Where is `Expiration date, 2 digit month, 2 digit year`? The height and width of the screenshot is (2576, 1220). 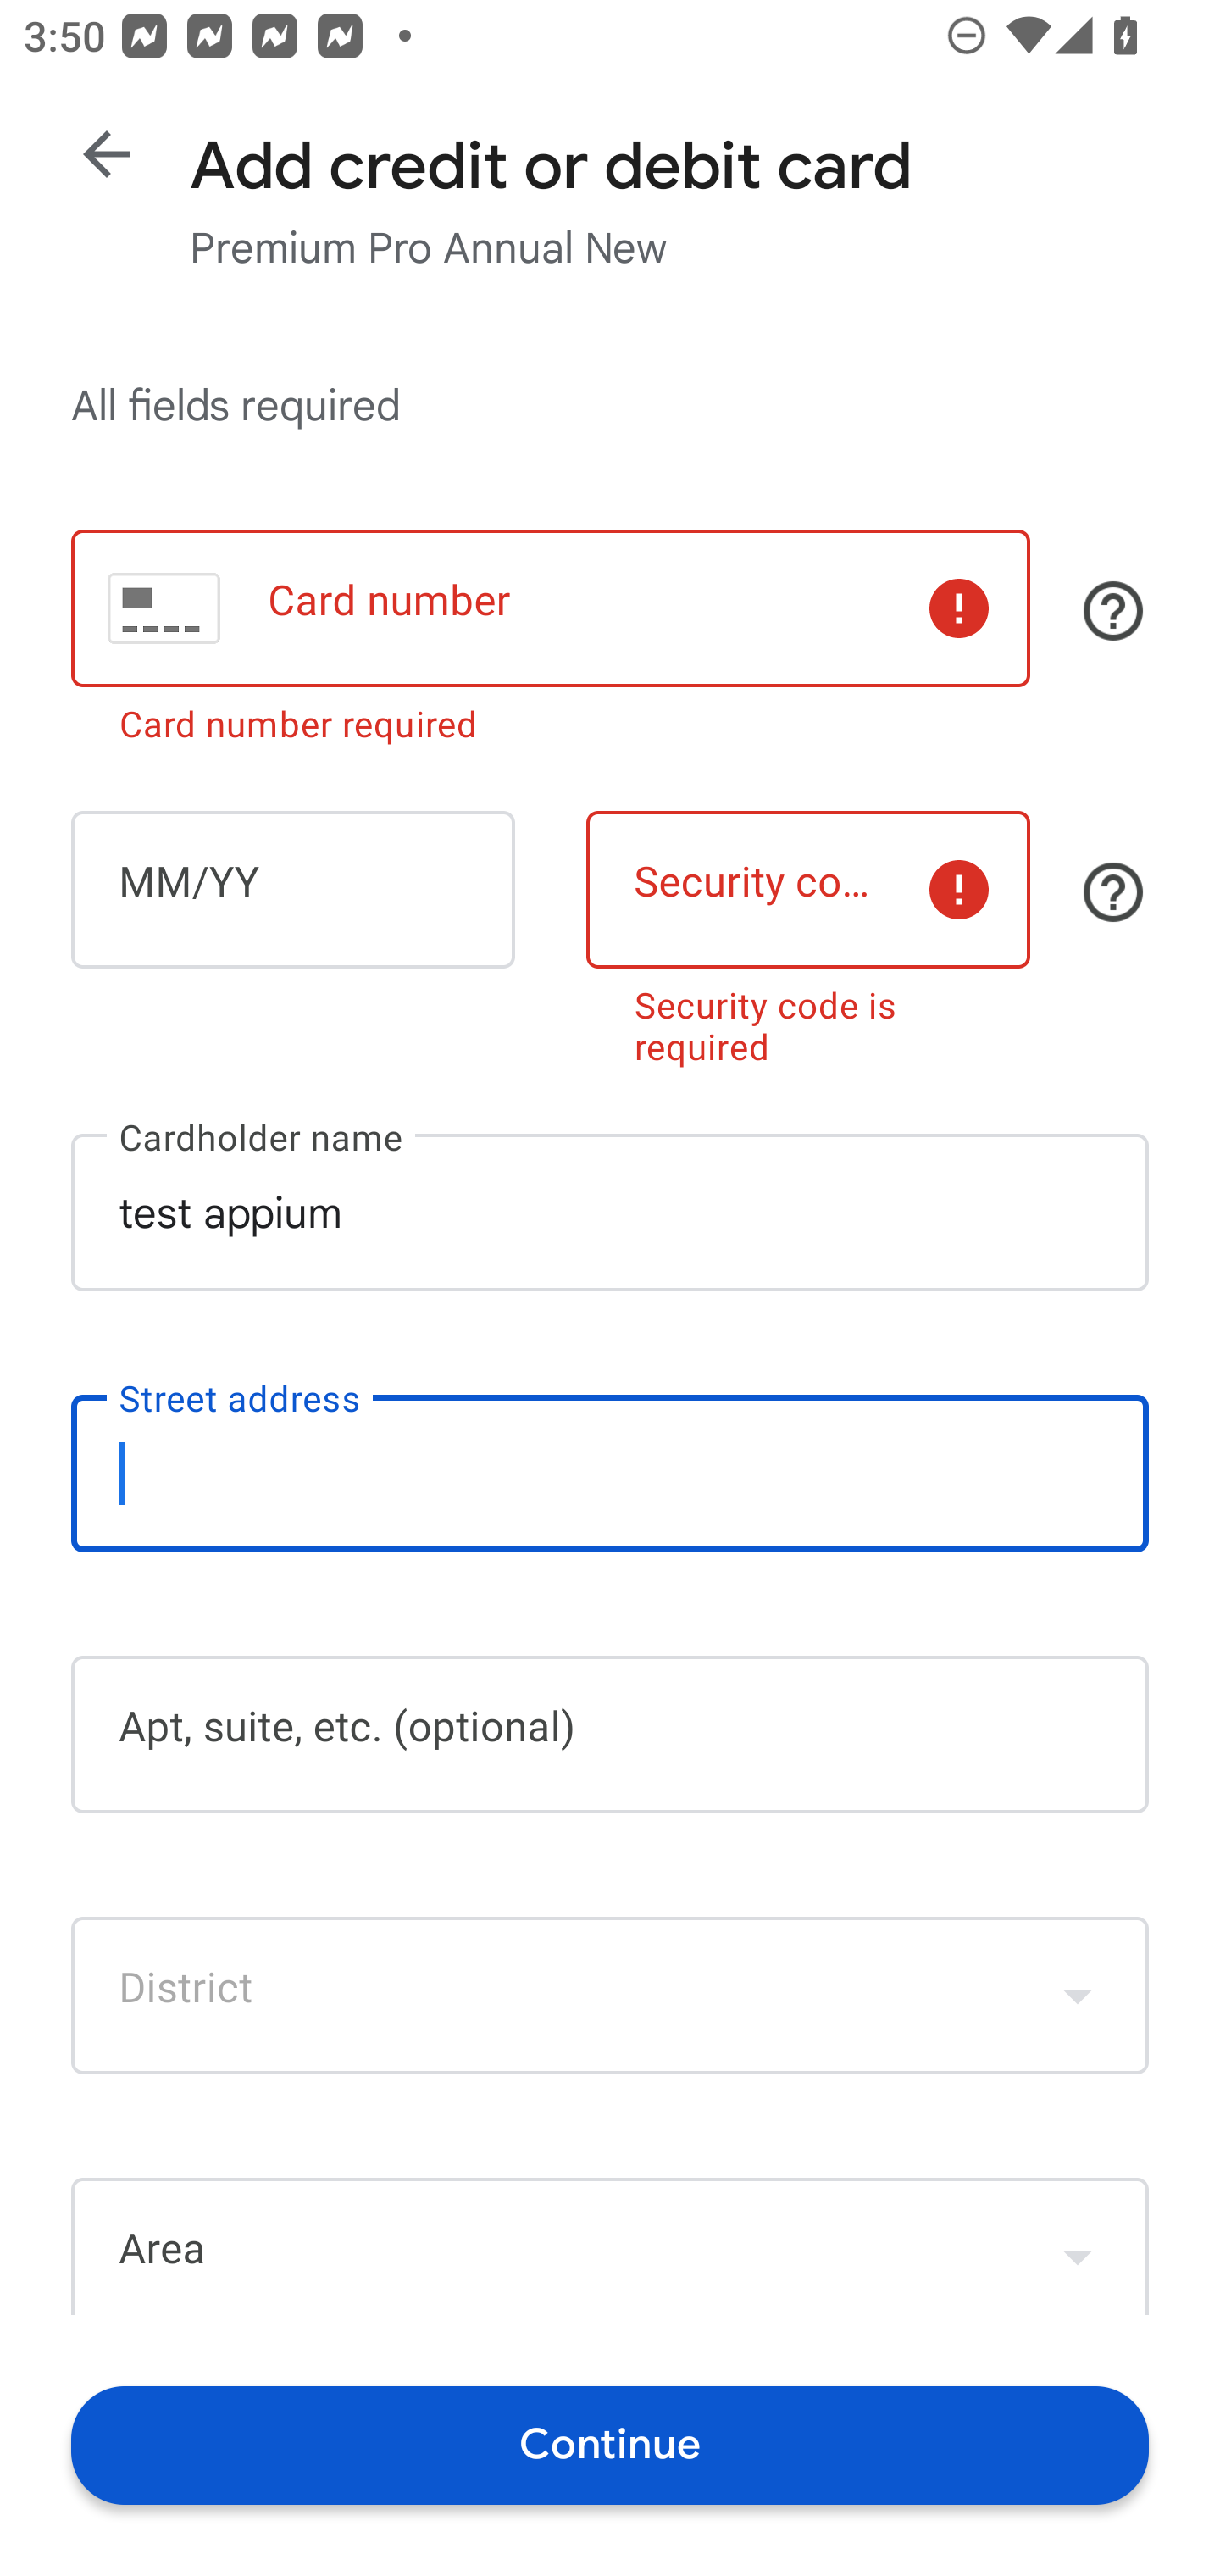
Expiration date, 2 digit month, 2 digit year is located at coordinates (292, 890).